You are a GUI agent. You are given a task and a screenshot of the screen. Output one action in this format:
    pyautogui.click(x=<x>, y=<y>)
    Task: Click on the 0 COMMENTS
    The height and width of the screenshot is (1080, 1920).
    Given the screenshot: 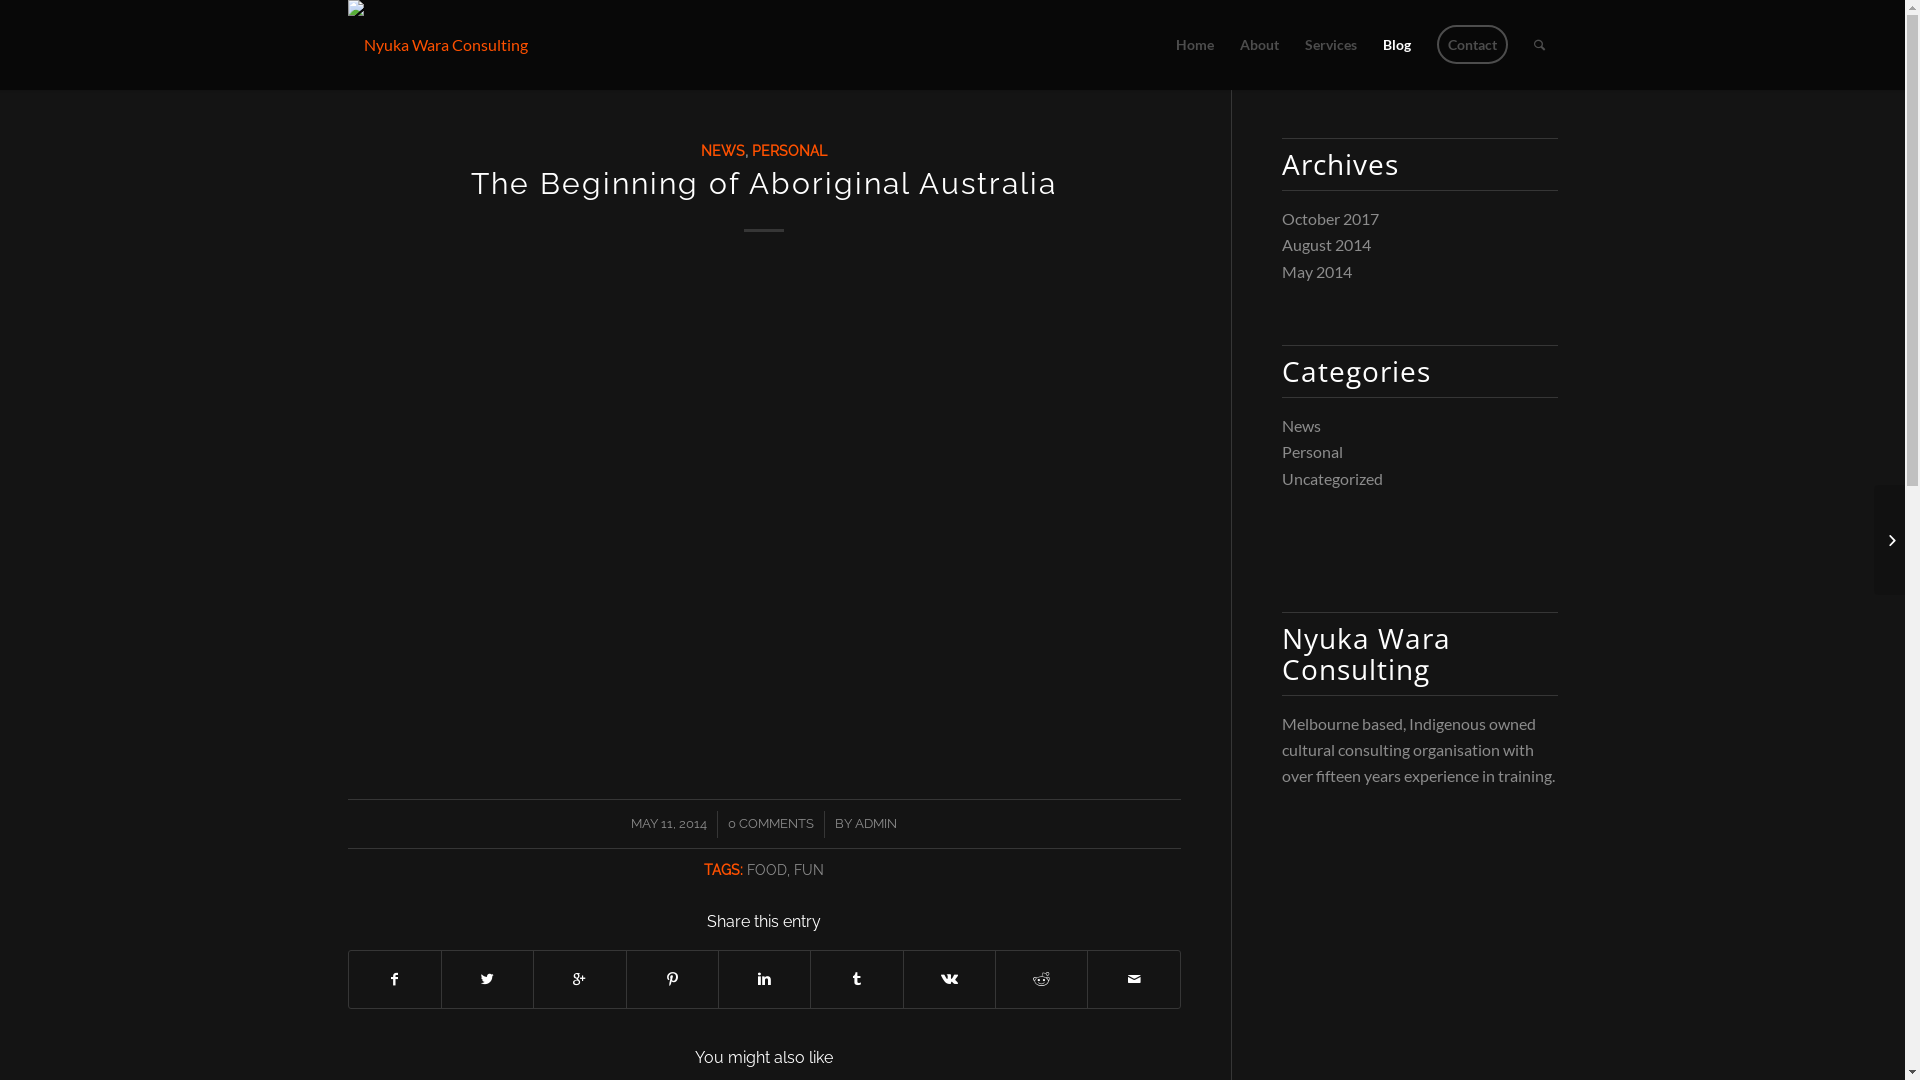 What is the action you would take?
    pyautogui.click(x=771, y=824)
    